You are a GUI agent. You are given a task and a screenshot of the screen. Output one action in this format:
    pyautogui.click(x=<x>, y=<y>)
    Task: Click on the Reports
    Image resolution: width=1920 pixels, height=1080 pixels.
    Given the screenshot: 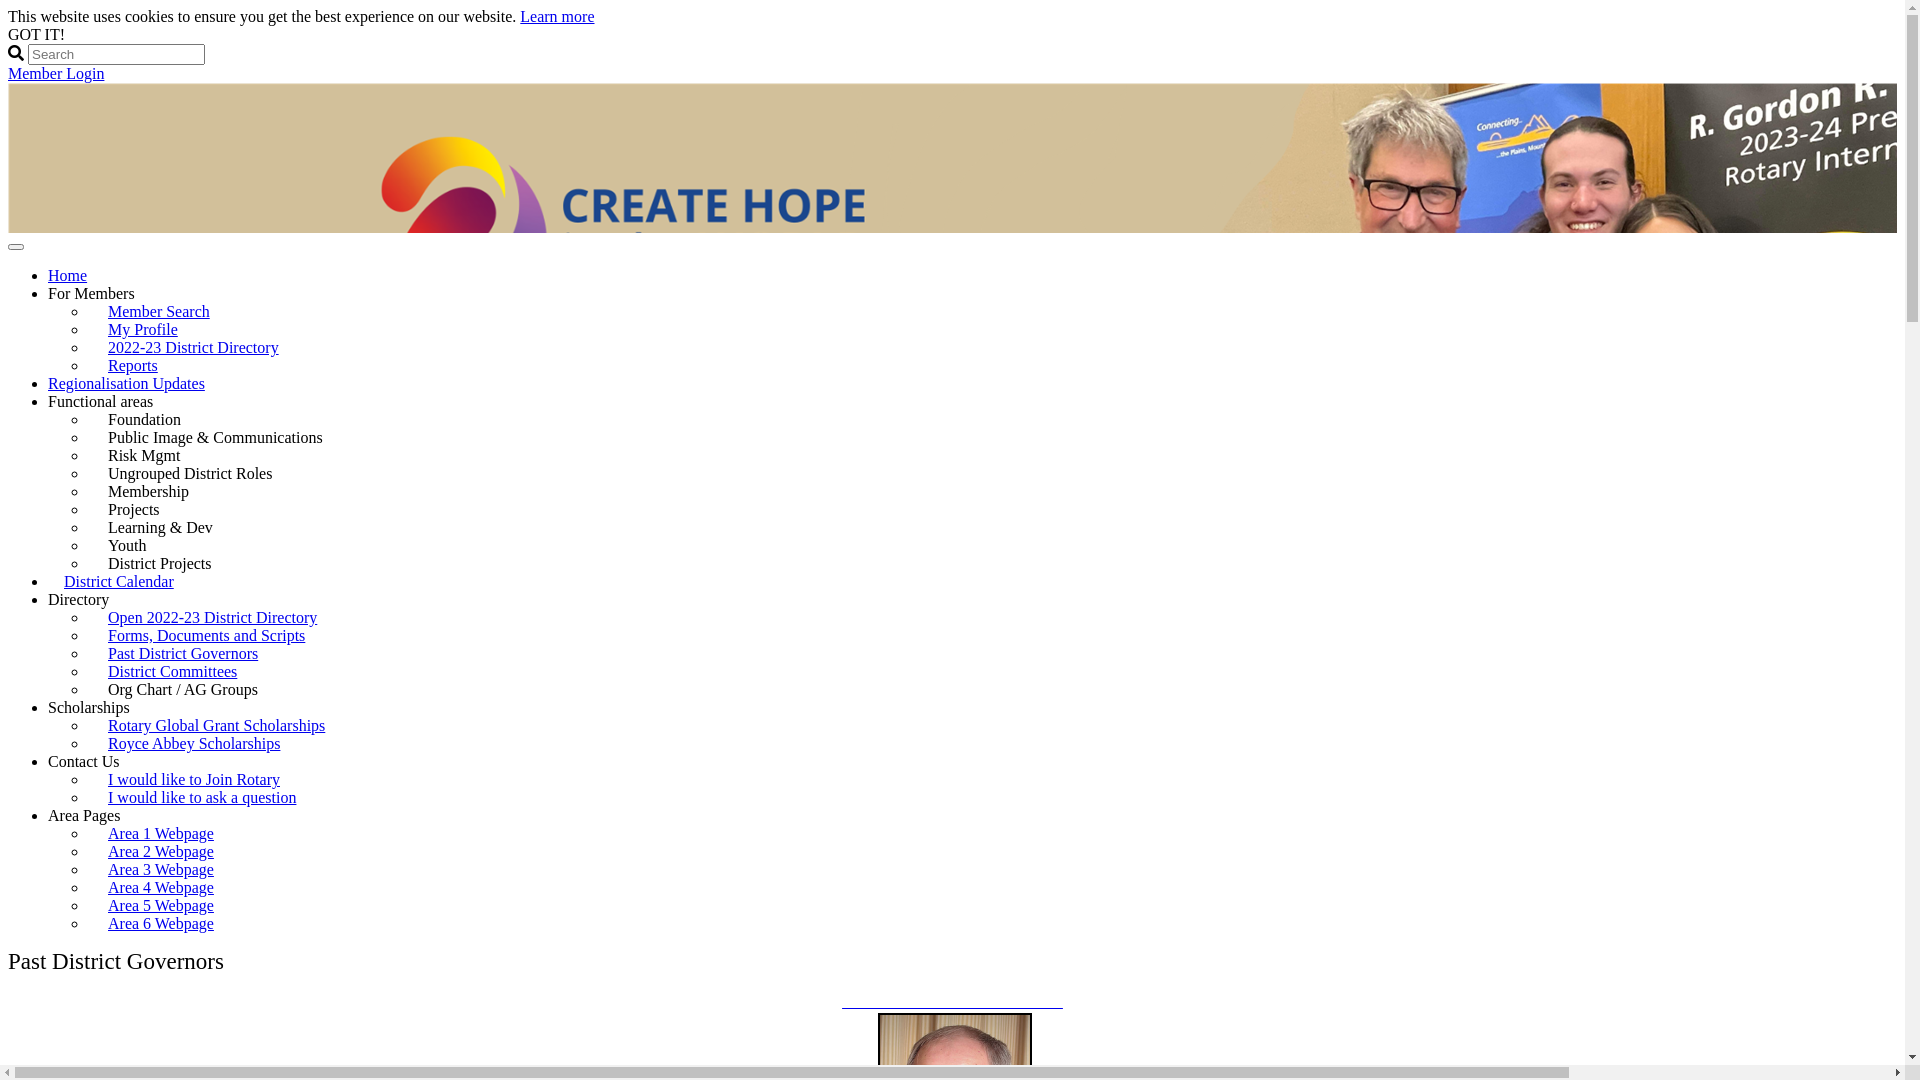 What is the action you would take?
    pyautogui.click(x=133, y=366)
    